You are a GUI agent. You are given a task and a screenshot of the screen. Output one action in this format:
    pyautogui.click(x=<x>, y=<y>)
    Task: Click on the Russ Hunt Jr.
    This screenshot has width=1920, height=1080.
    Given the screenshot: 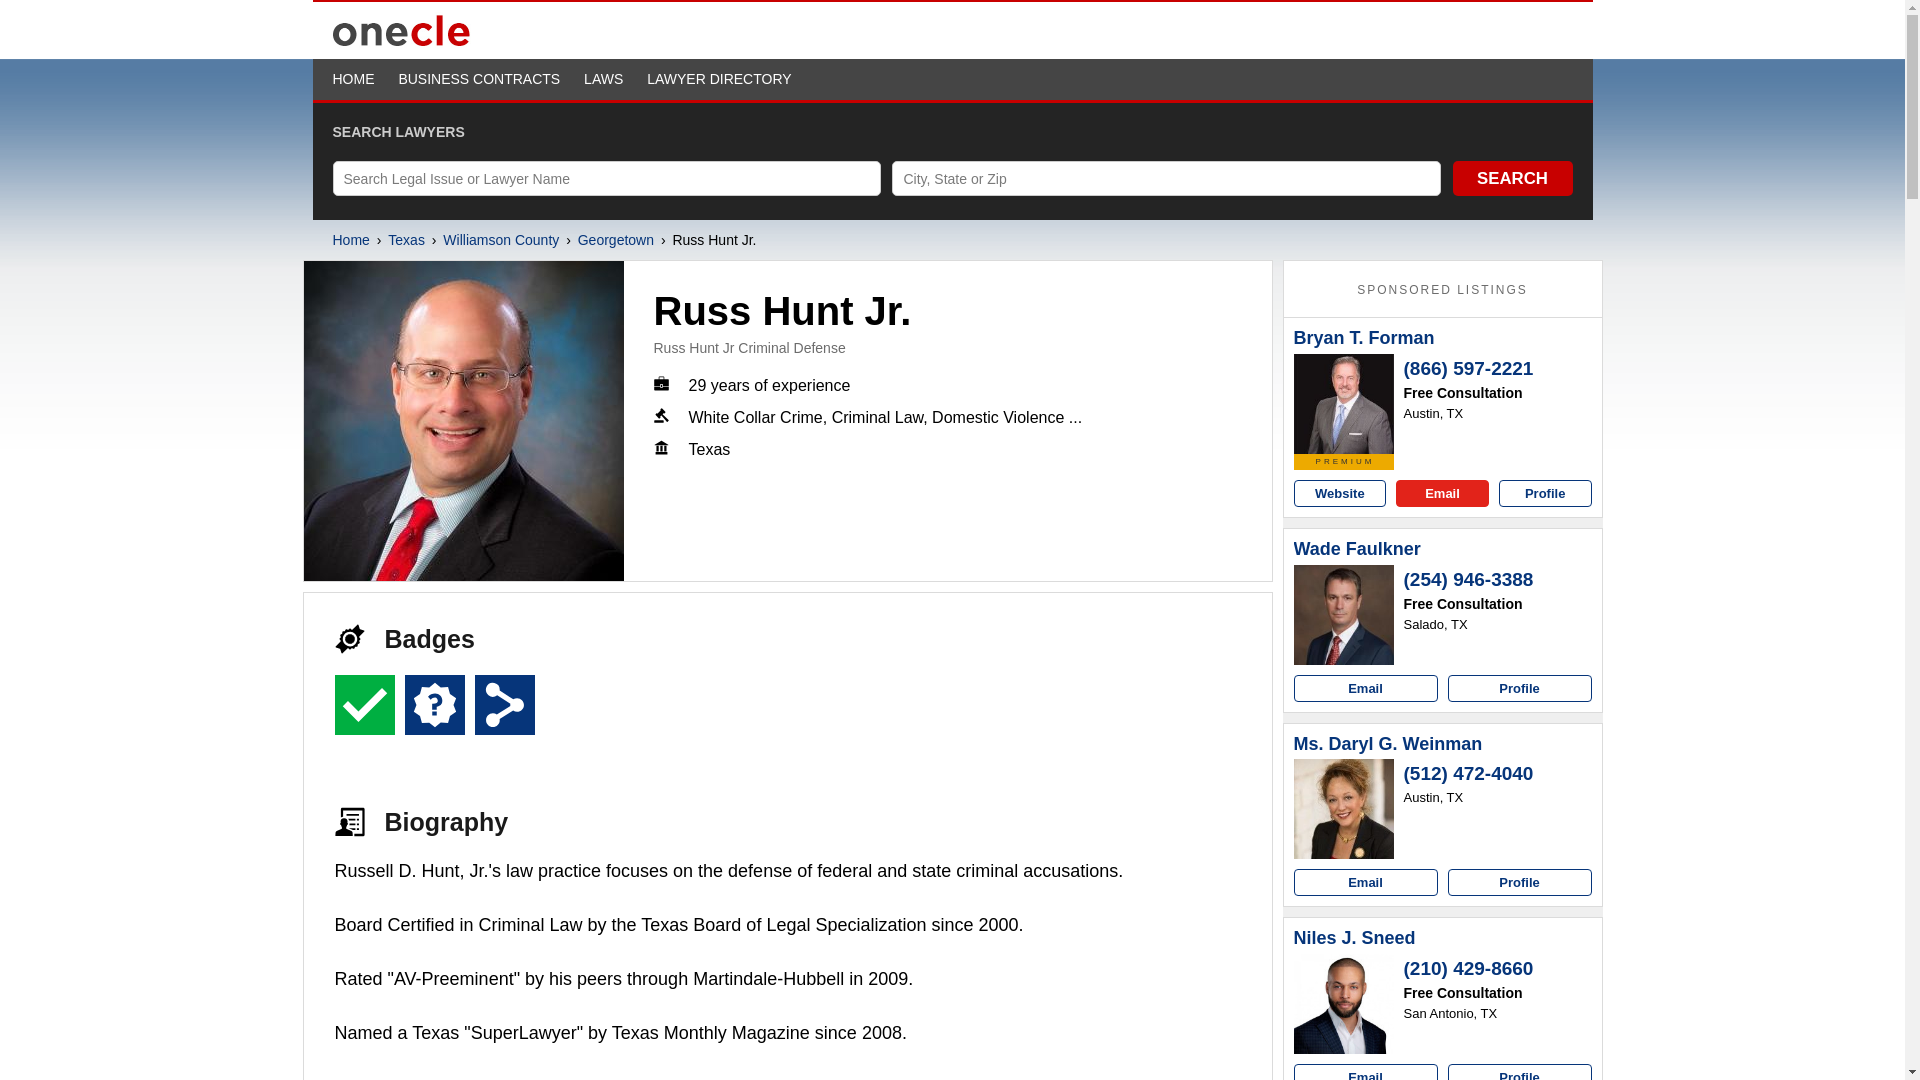 What is the action you would take?
    pyautogui.click(x=464, y=421)
    